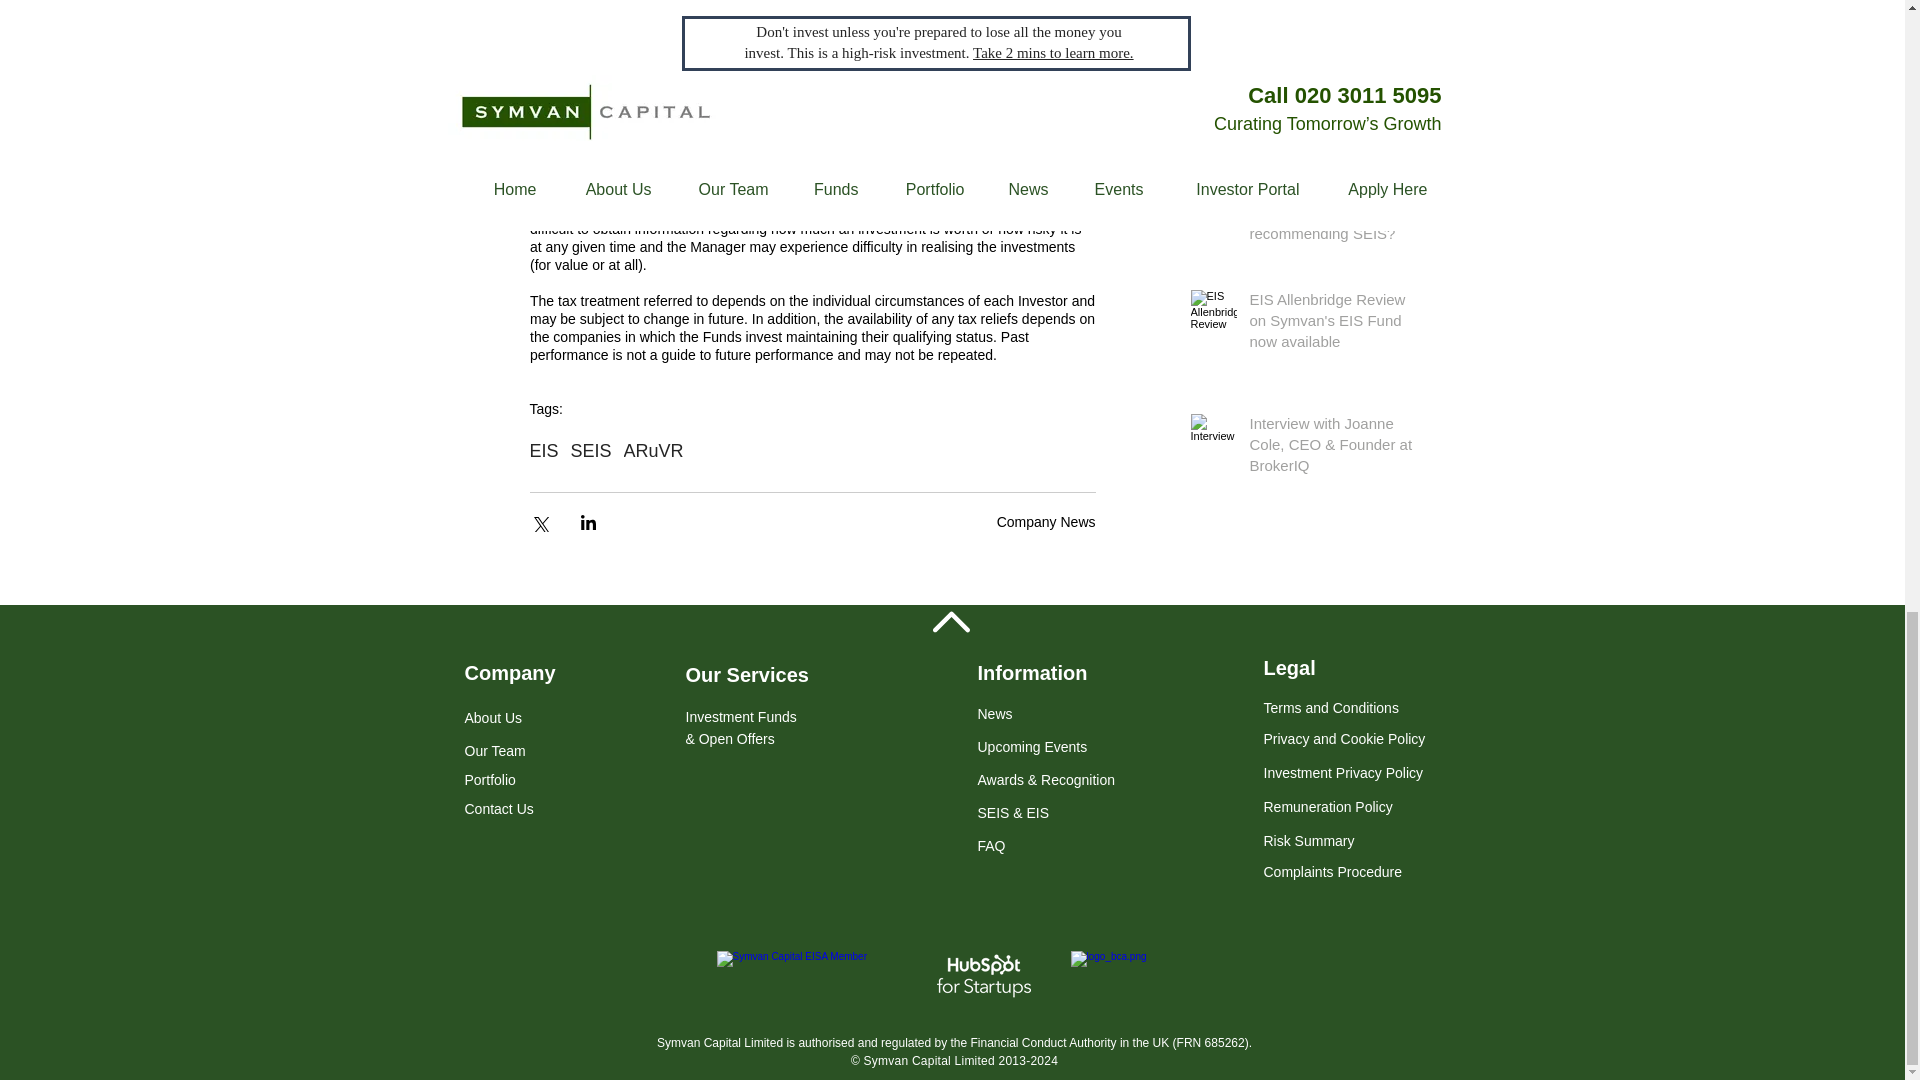 The height and width of the screenshot is (1080, 1920). Describe the element at coordinates (494, 751) in the screenshot. I see `Our Team` at that location.